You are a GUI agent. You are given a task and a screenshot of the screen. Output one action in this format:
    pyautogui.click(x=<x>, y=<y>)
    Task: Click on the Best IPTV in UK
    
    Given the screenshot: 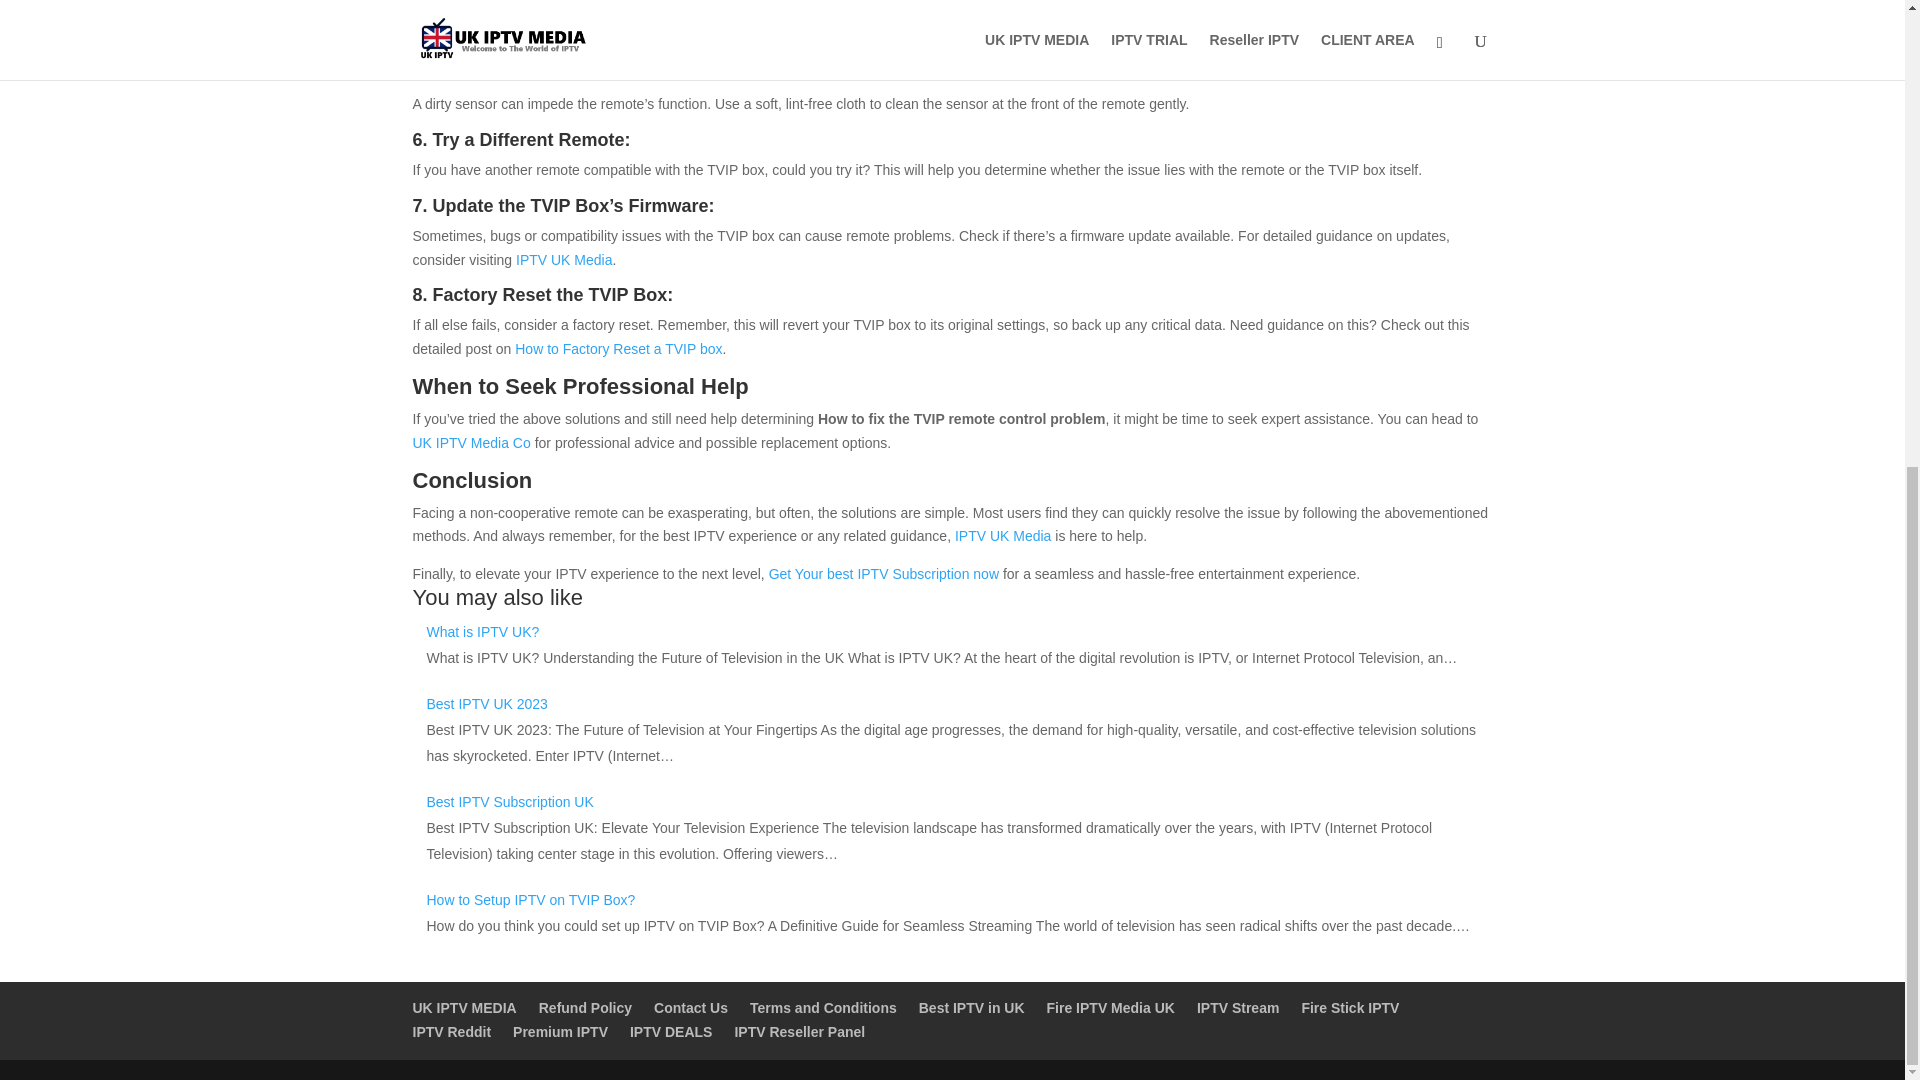 What is the action you would take?
    pyautogui.click(x=972, y=1008)
    